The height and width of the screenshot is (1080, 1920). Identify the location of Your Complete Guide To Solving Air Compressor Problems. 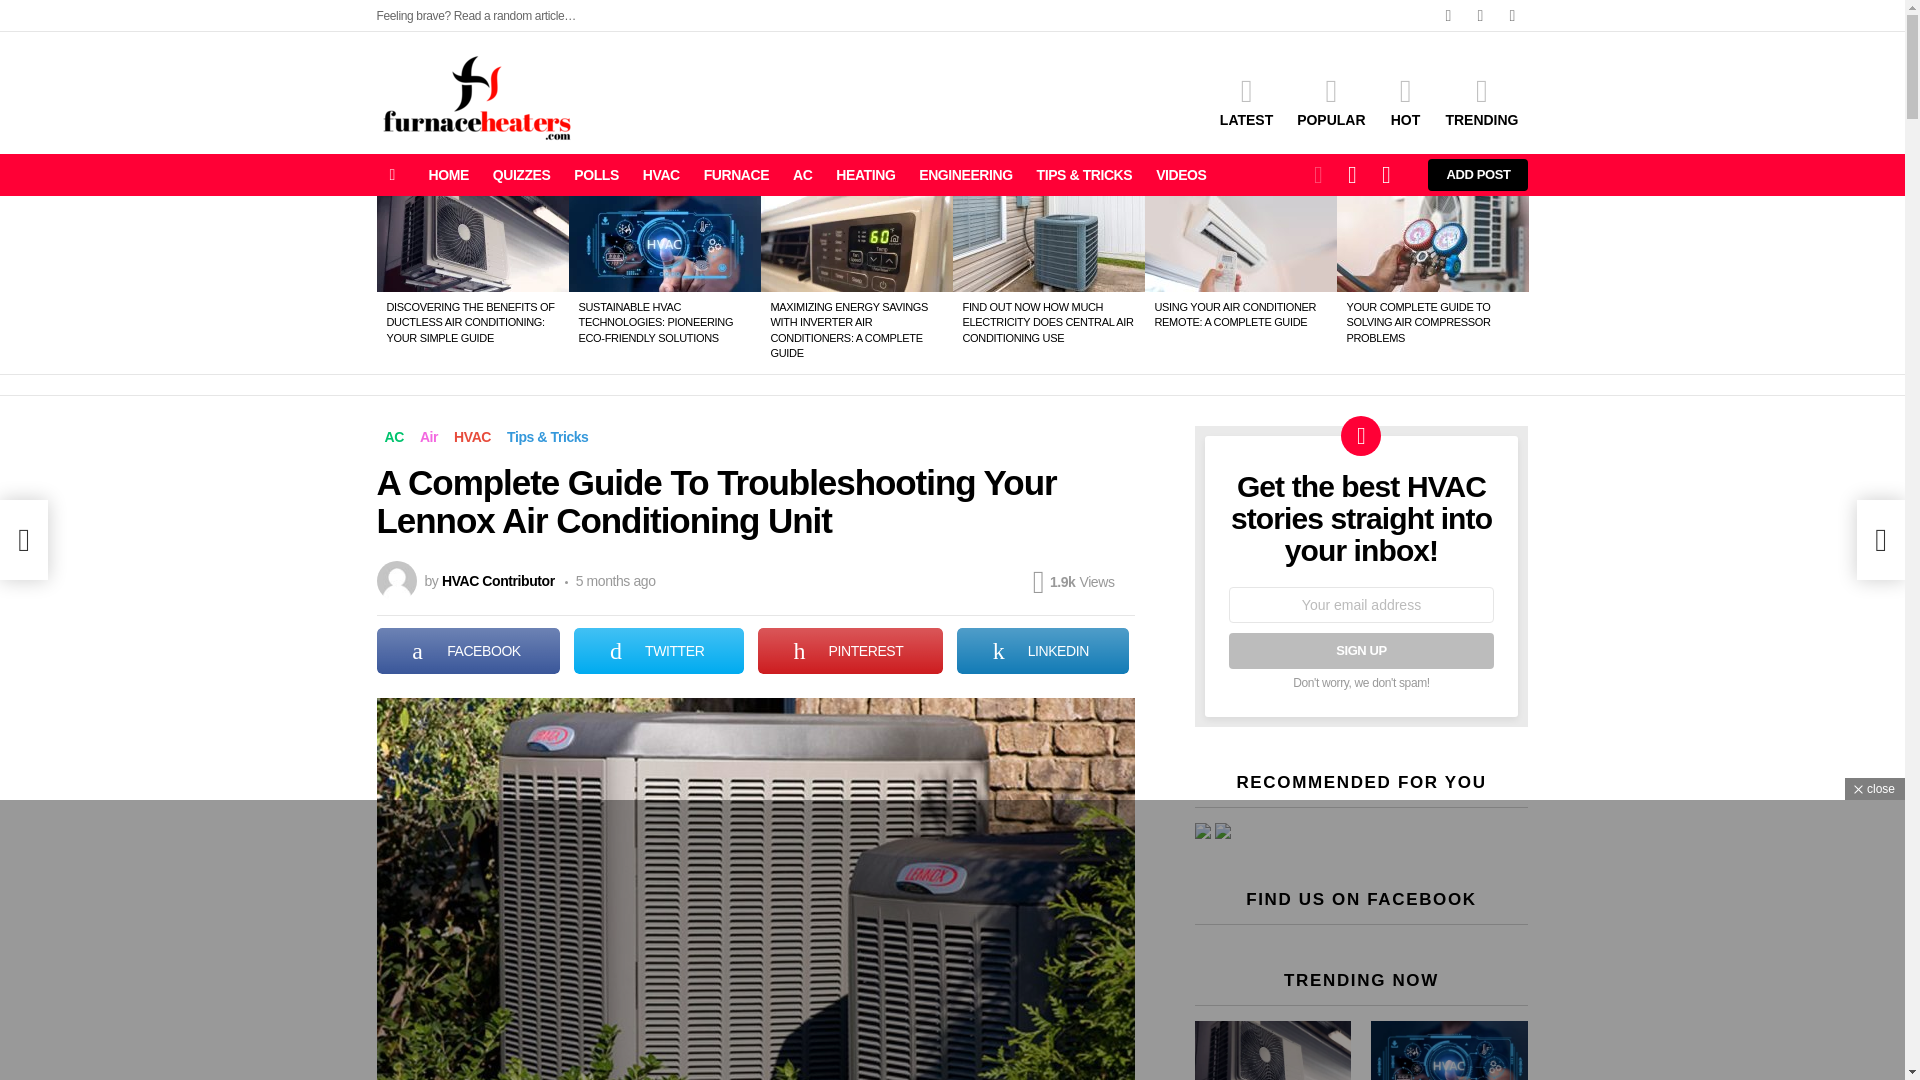
(1432, 243).